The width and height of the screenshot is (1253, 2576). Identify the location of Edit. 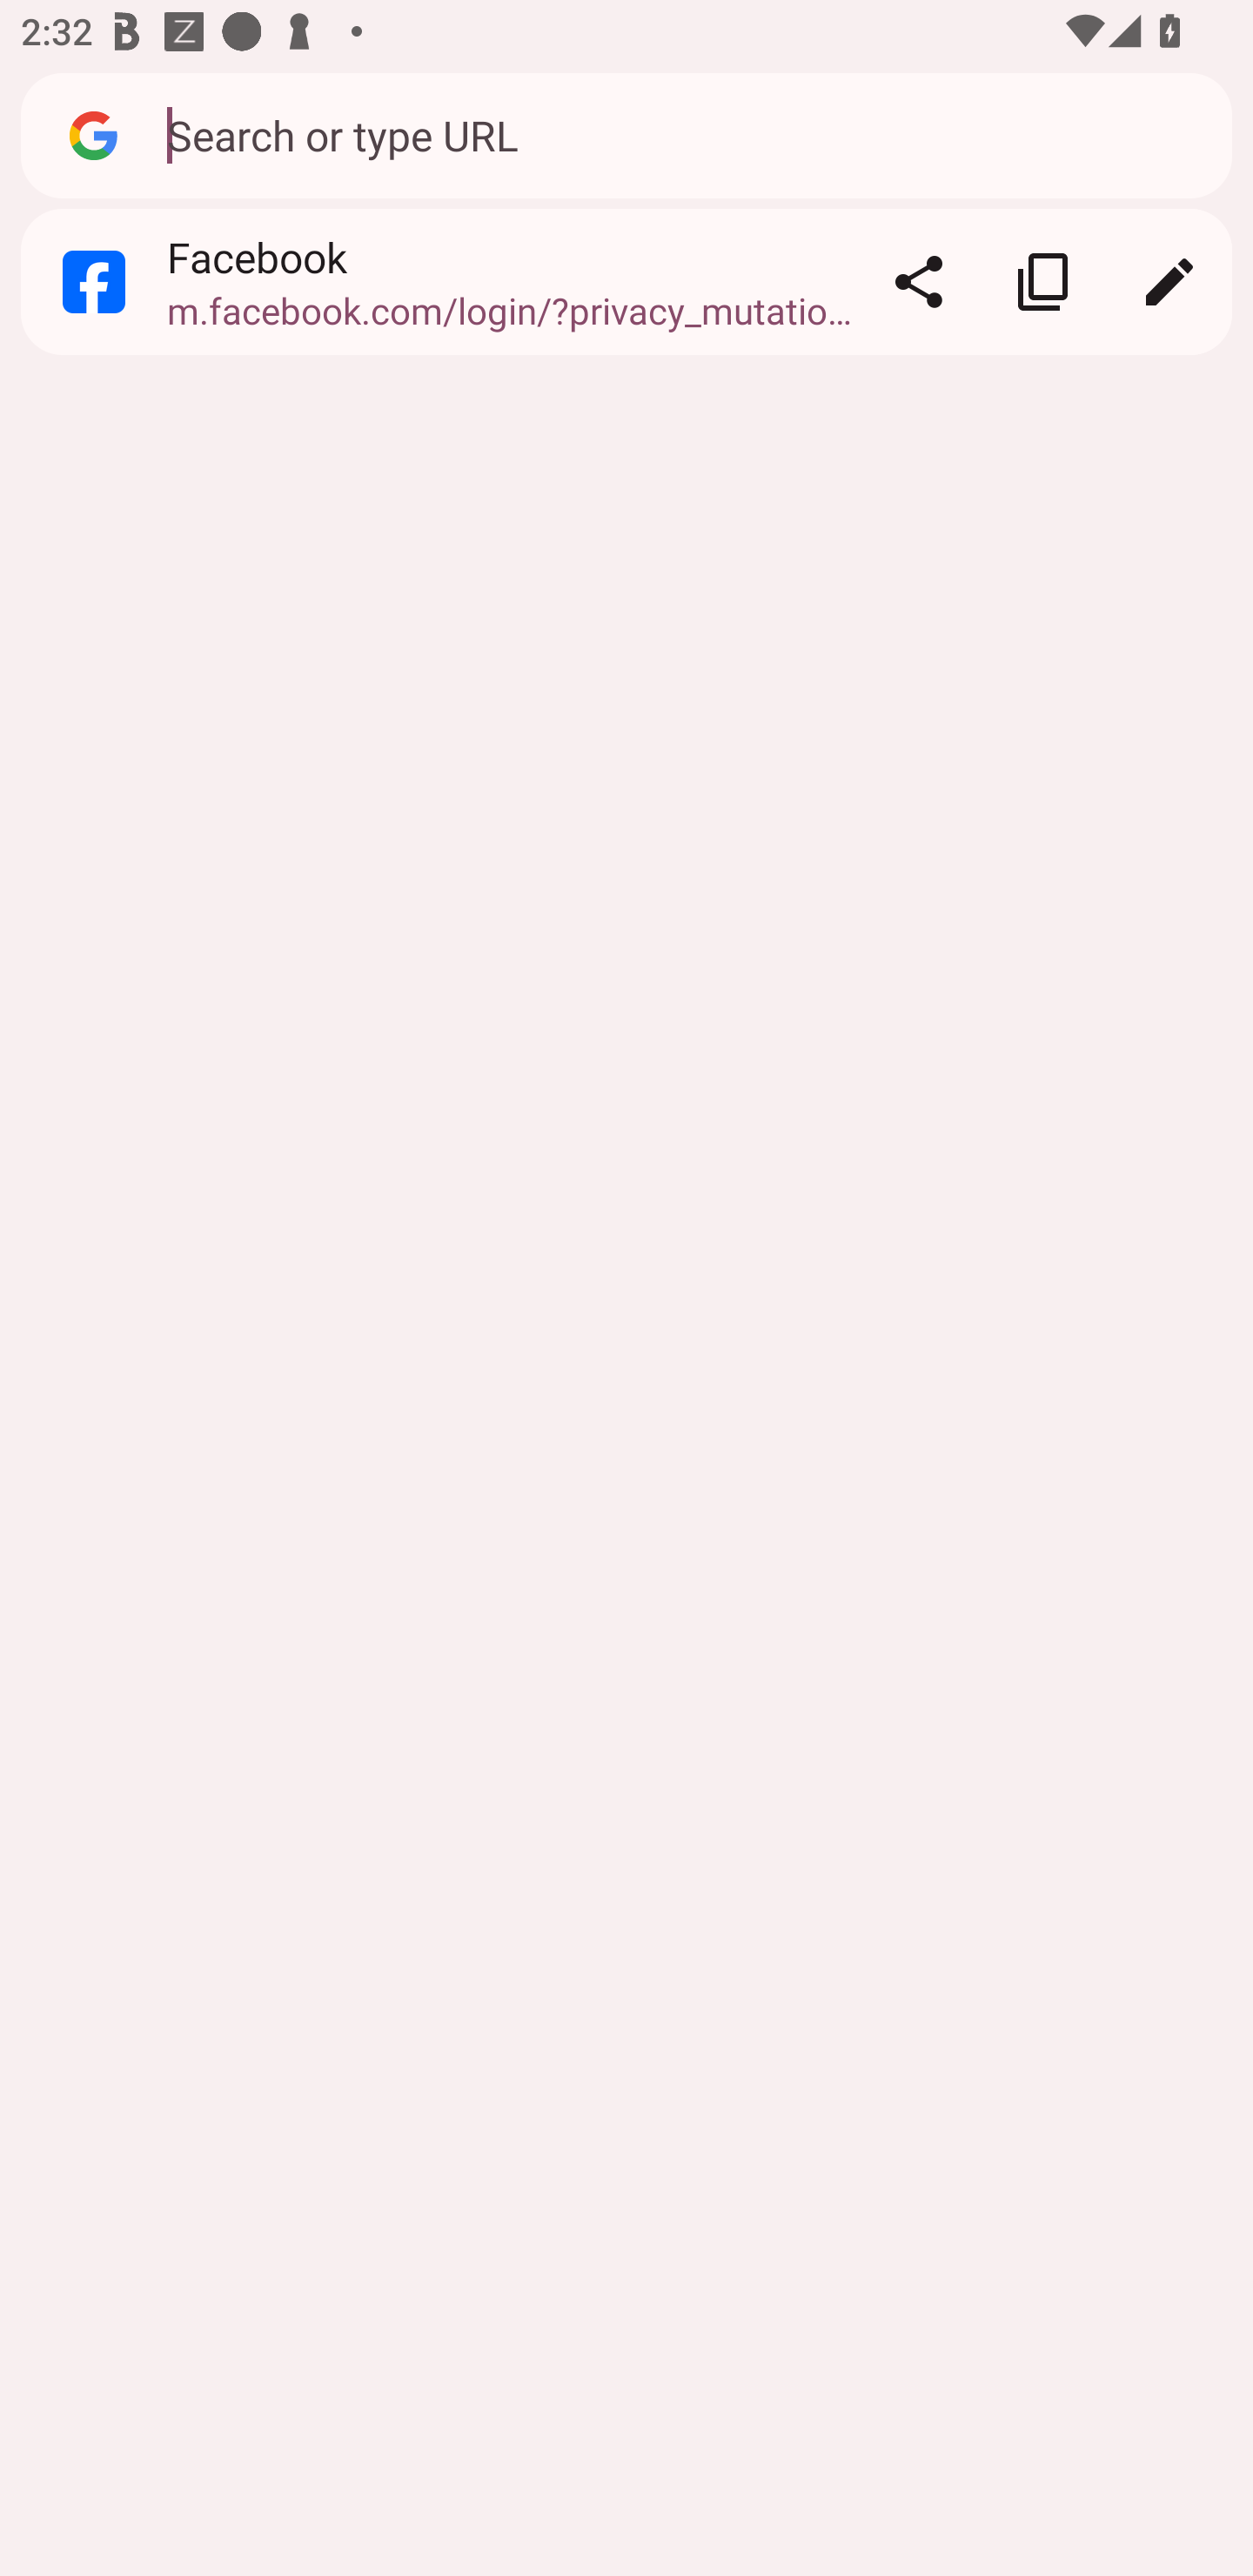
(1169, 282).